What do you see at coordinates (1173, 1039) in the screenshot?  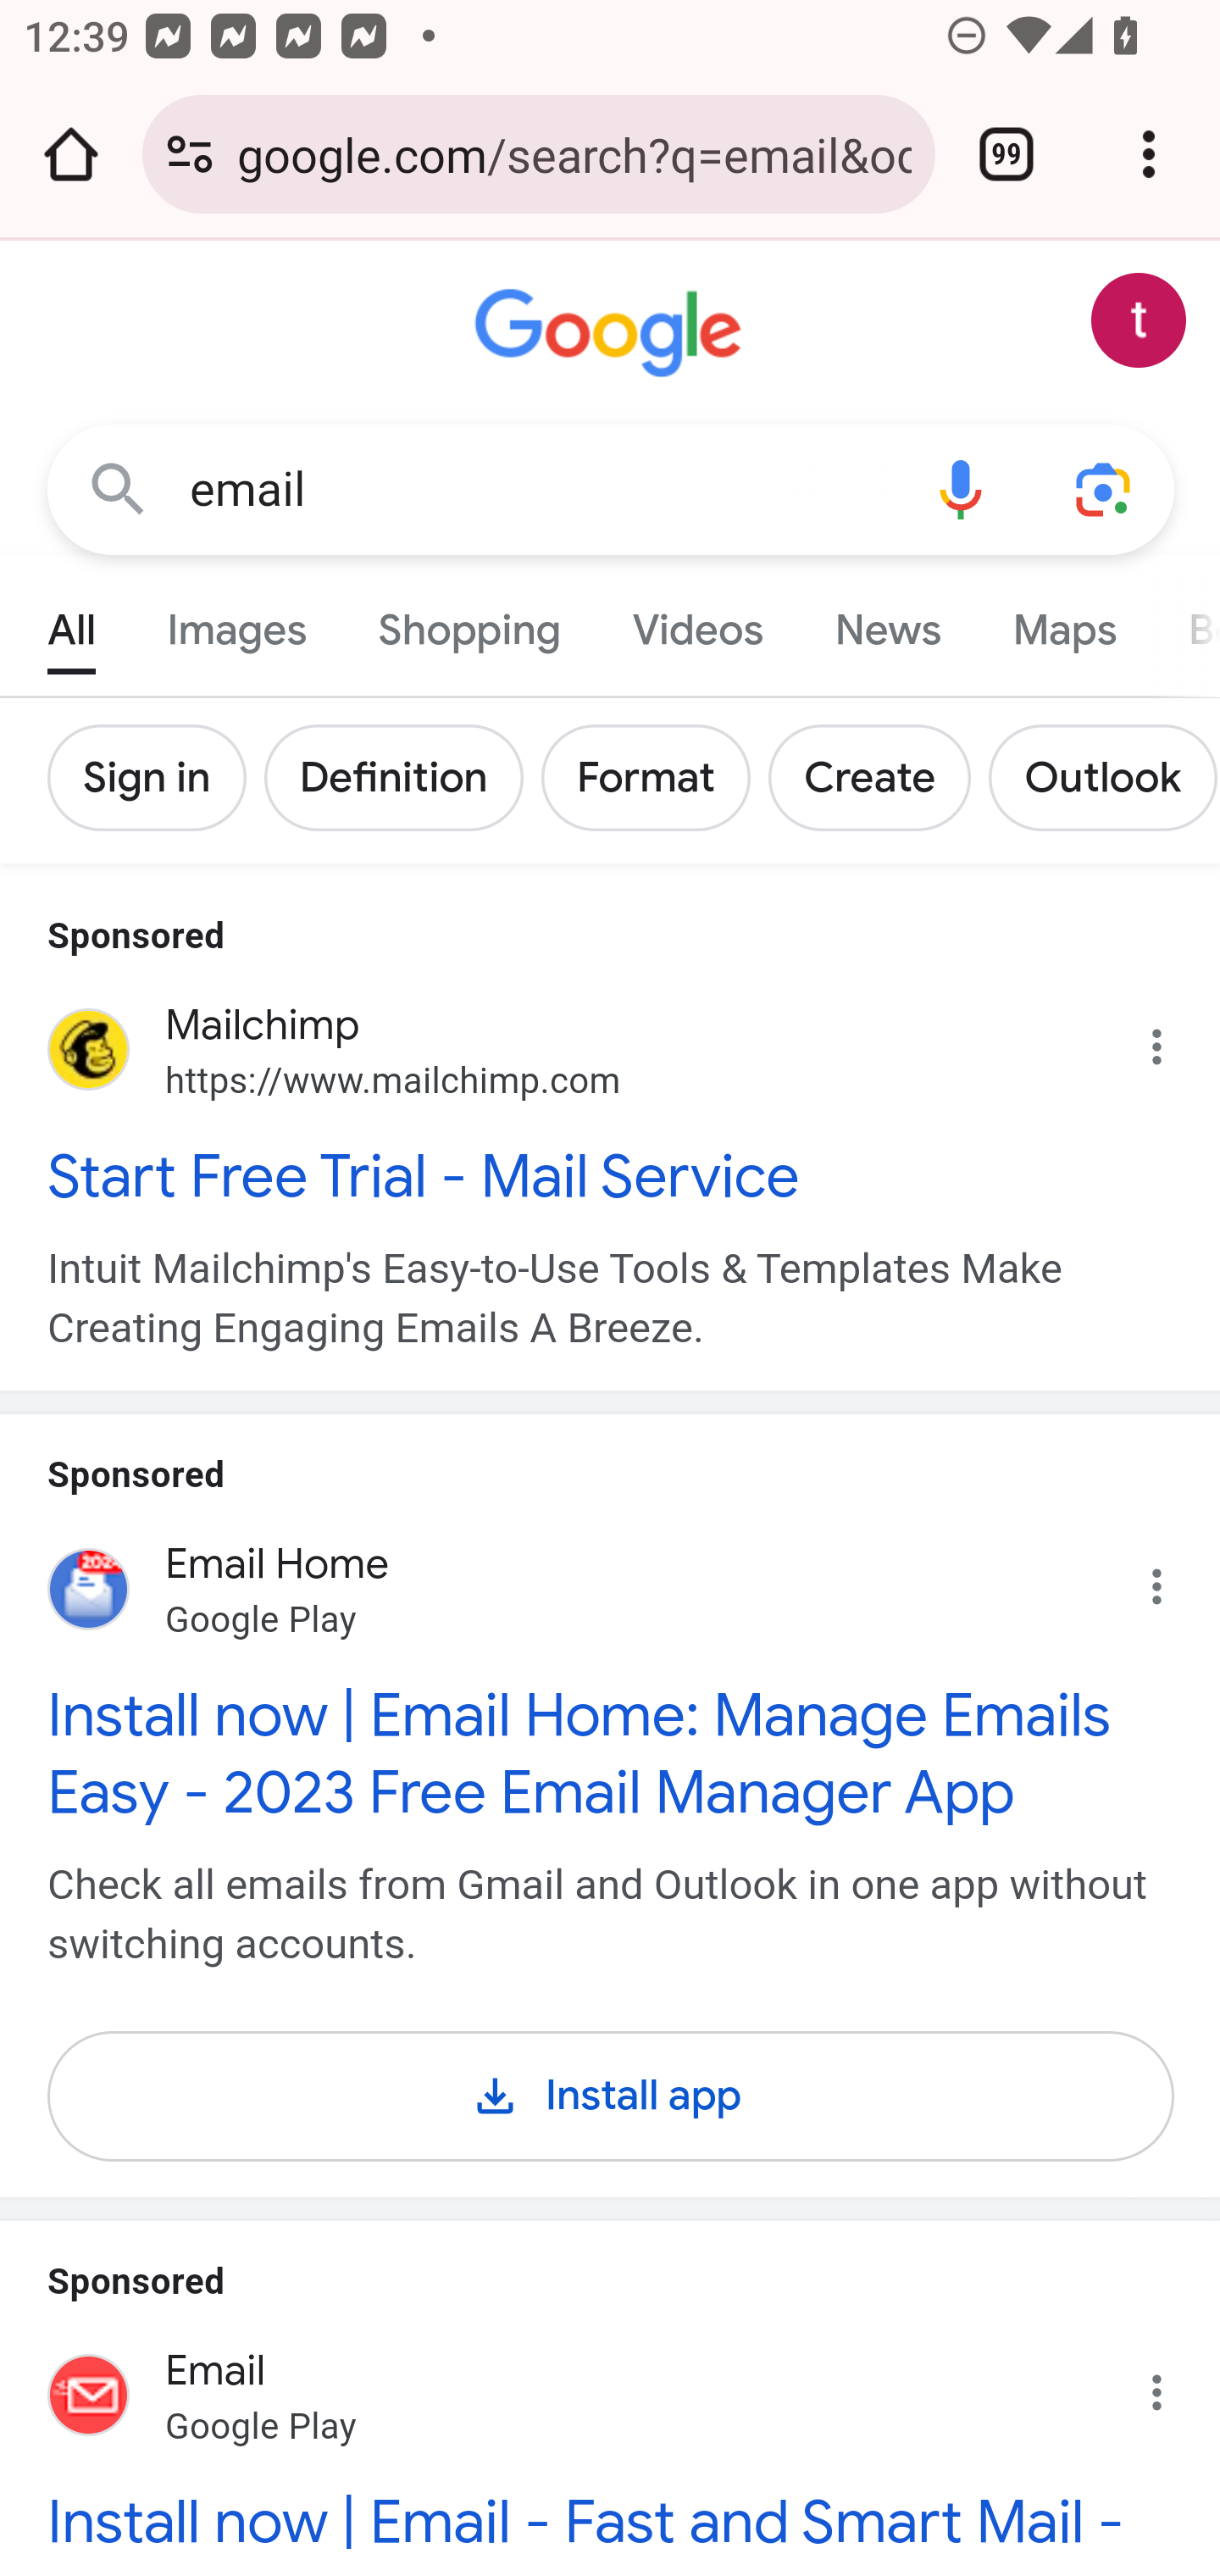 I see `Why this ad?` at bounding box center [1173, 1039].